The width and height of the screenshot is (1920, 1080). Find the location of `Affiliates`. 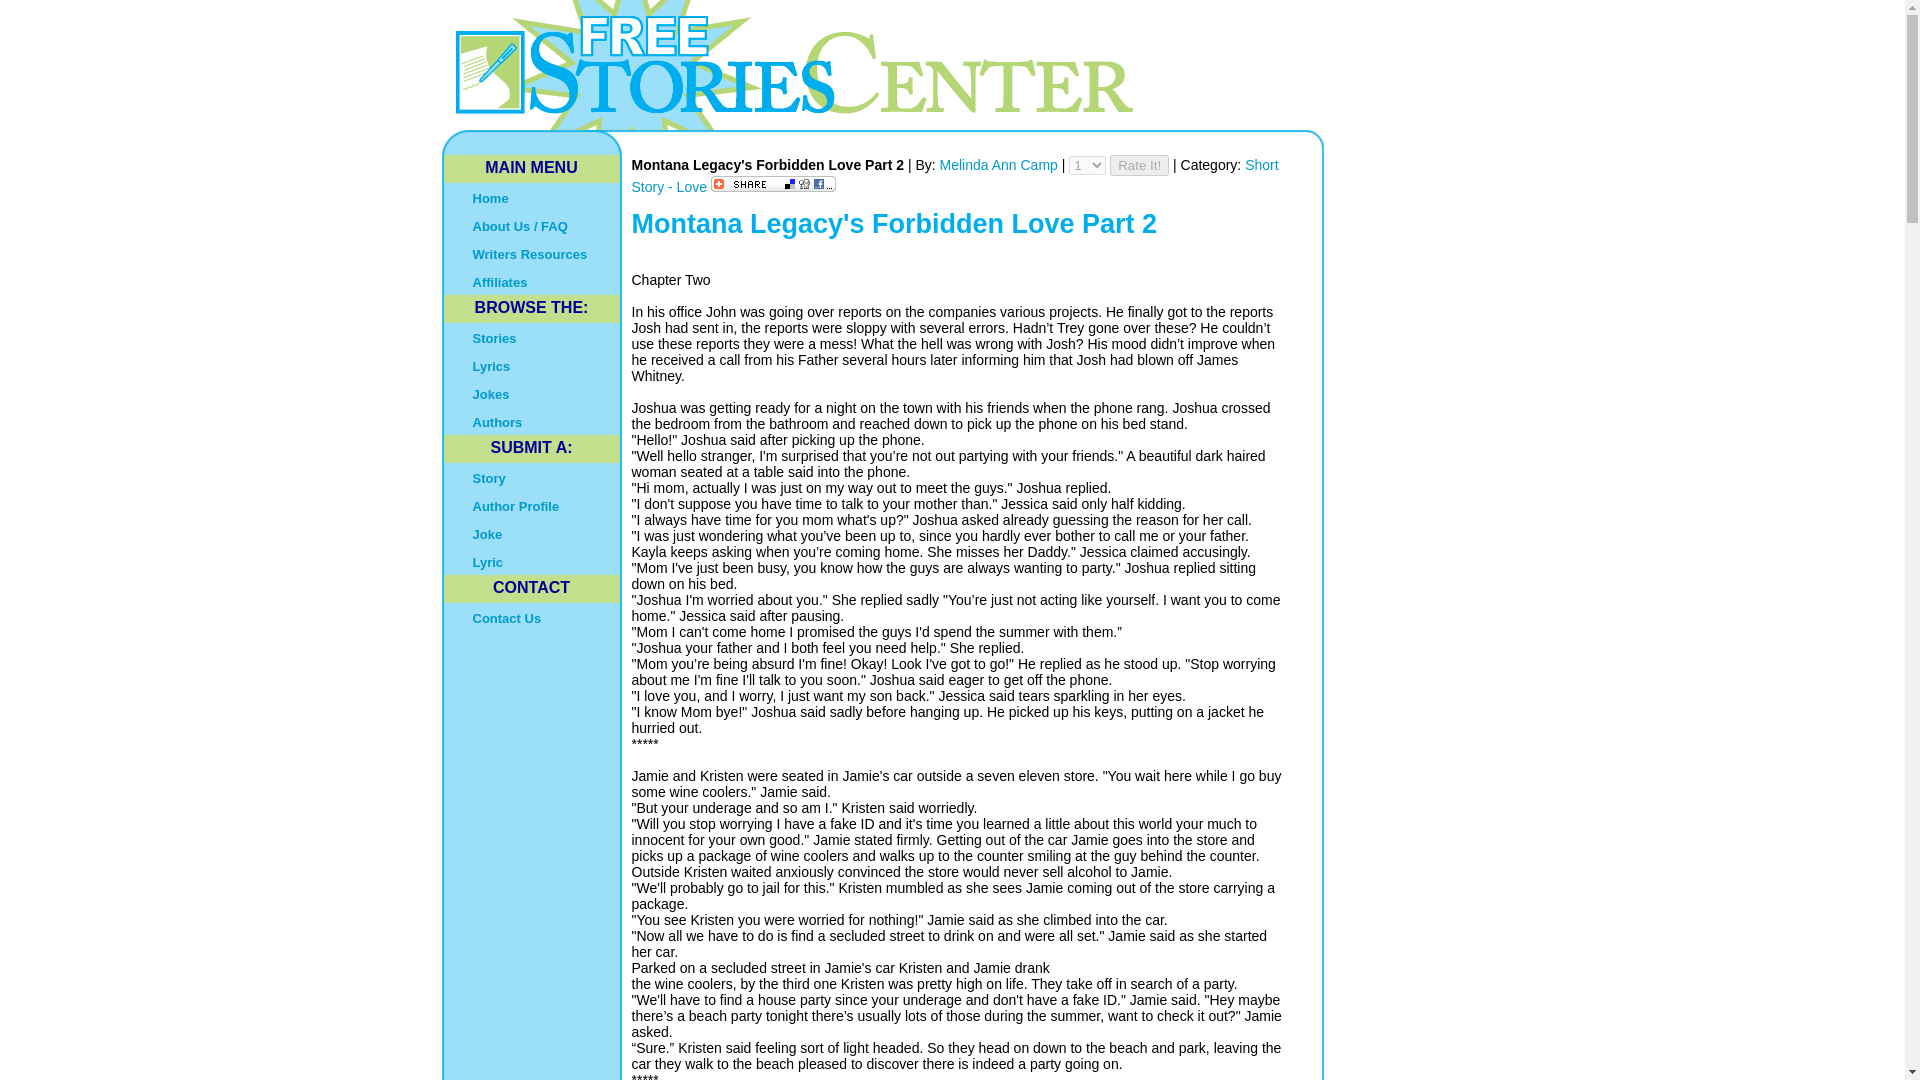

Affiliates is located at coordinates (532, 280).